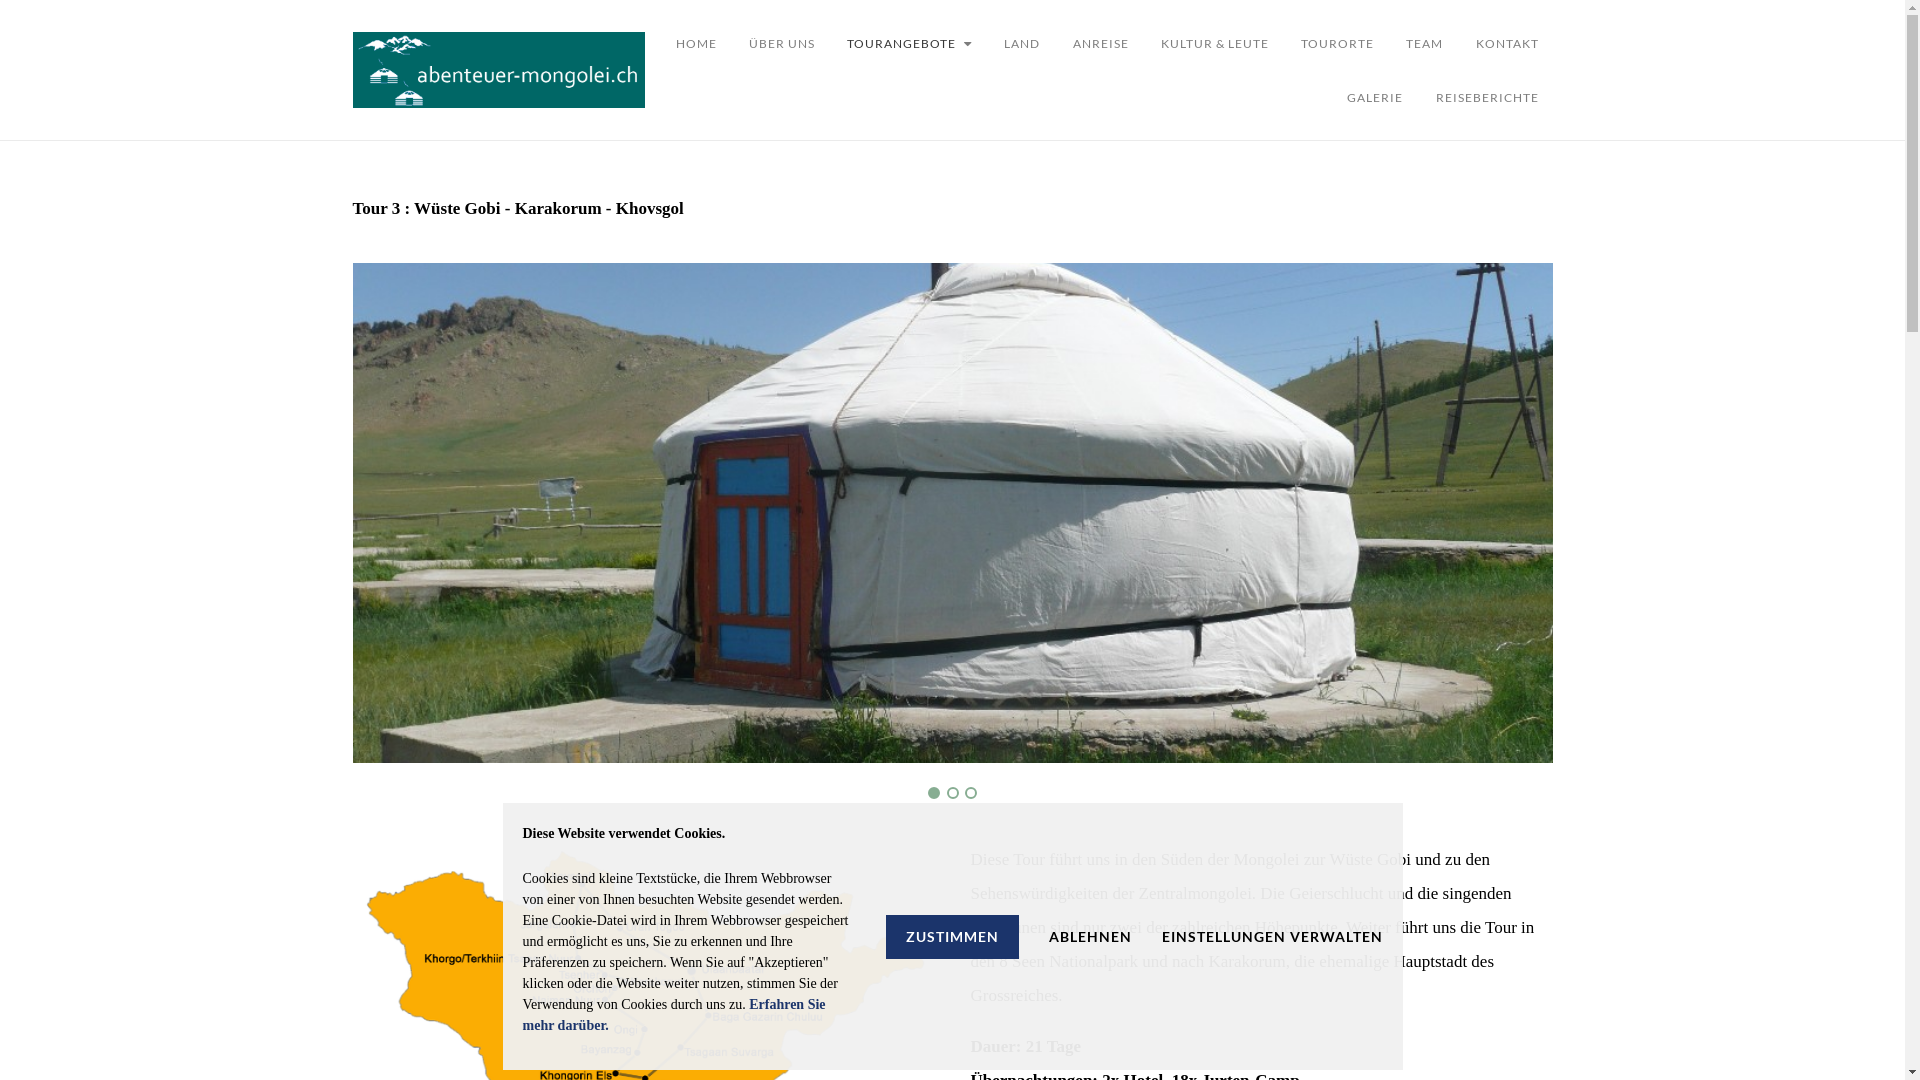 The image size is (1920, 1080). Describe the element at coordinates (1272, 936) in the screenshot. I see `EINSTELLUNGEN VERWALTEN` at that location.